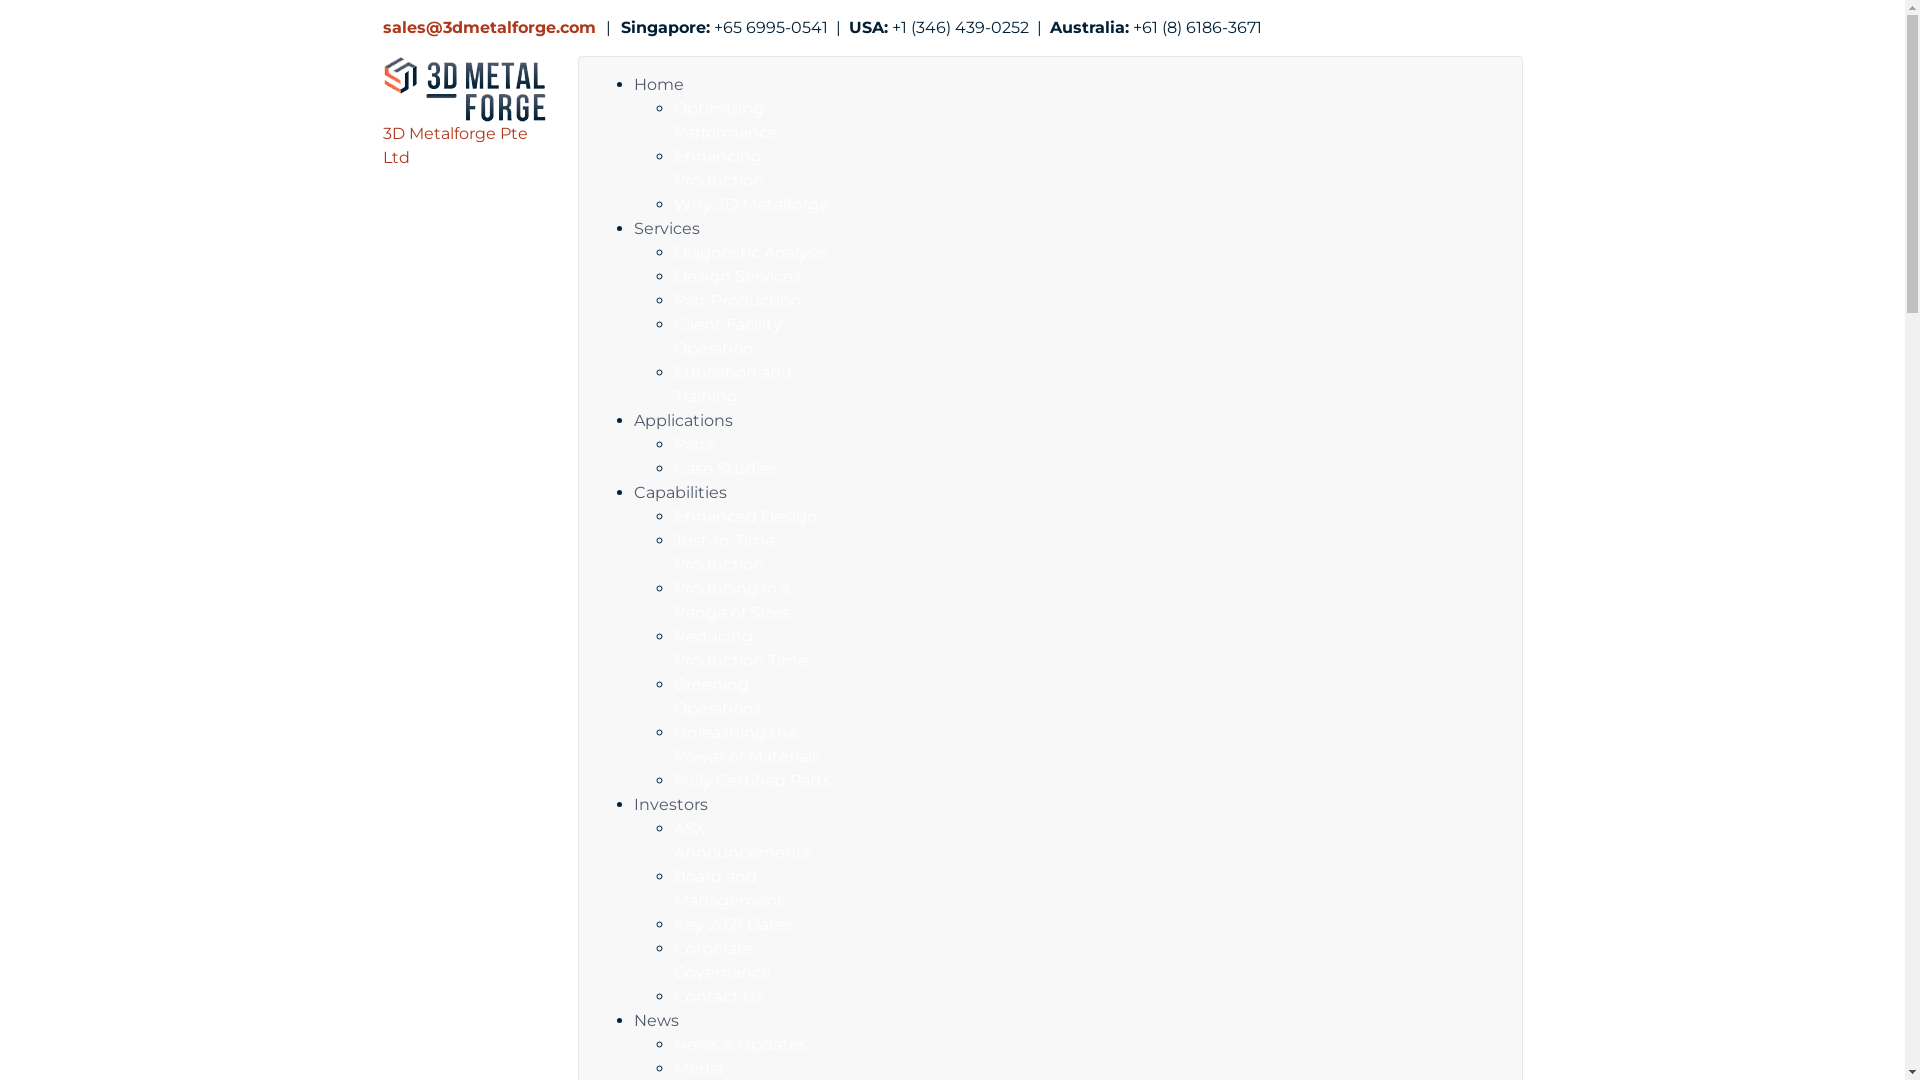 Image resolution: width=1920 pixels, height=1080 pixels. Describe the element at coordinates (751, 252) in the screenshot. I see `Diagnostic Analysis` at that location.